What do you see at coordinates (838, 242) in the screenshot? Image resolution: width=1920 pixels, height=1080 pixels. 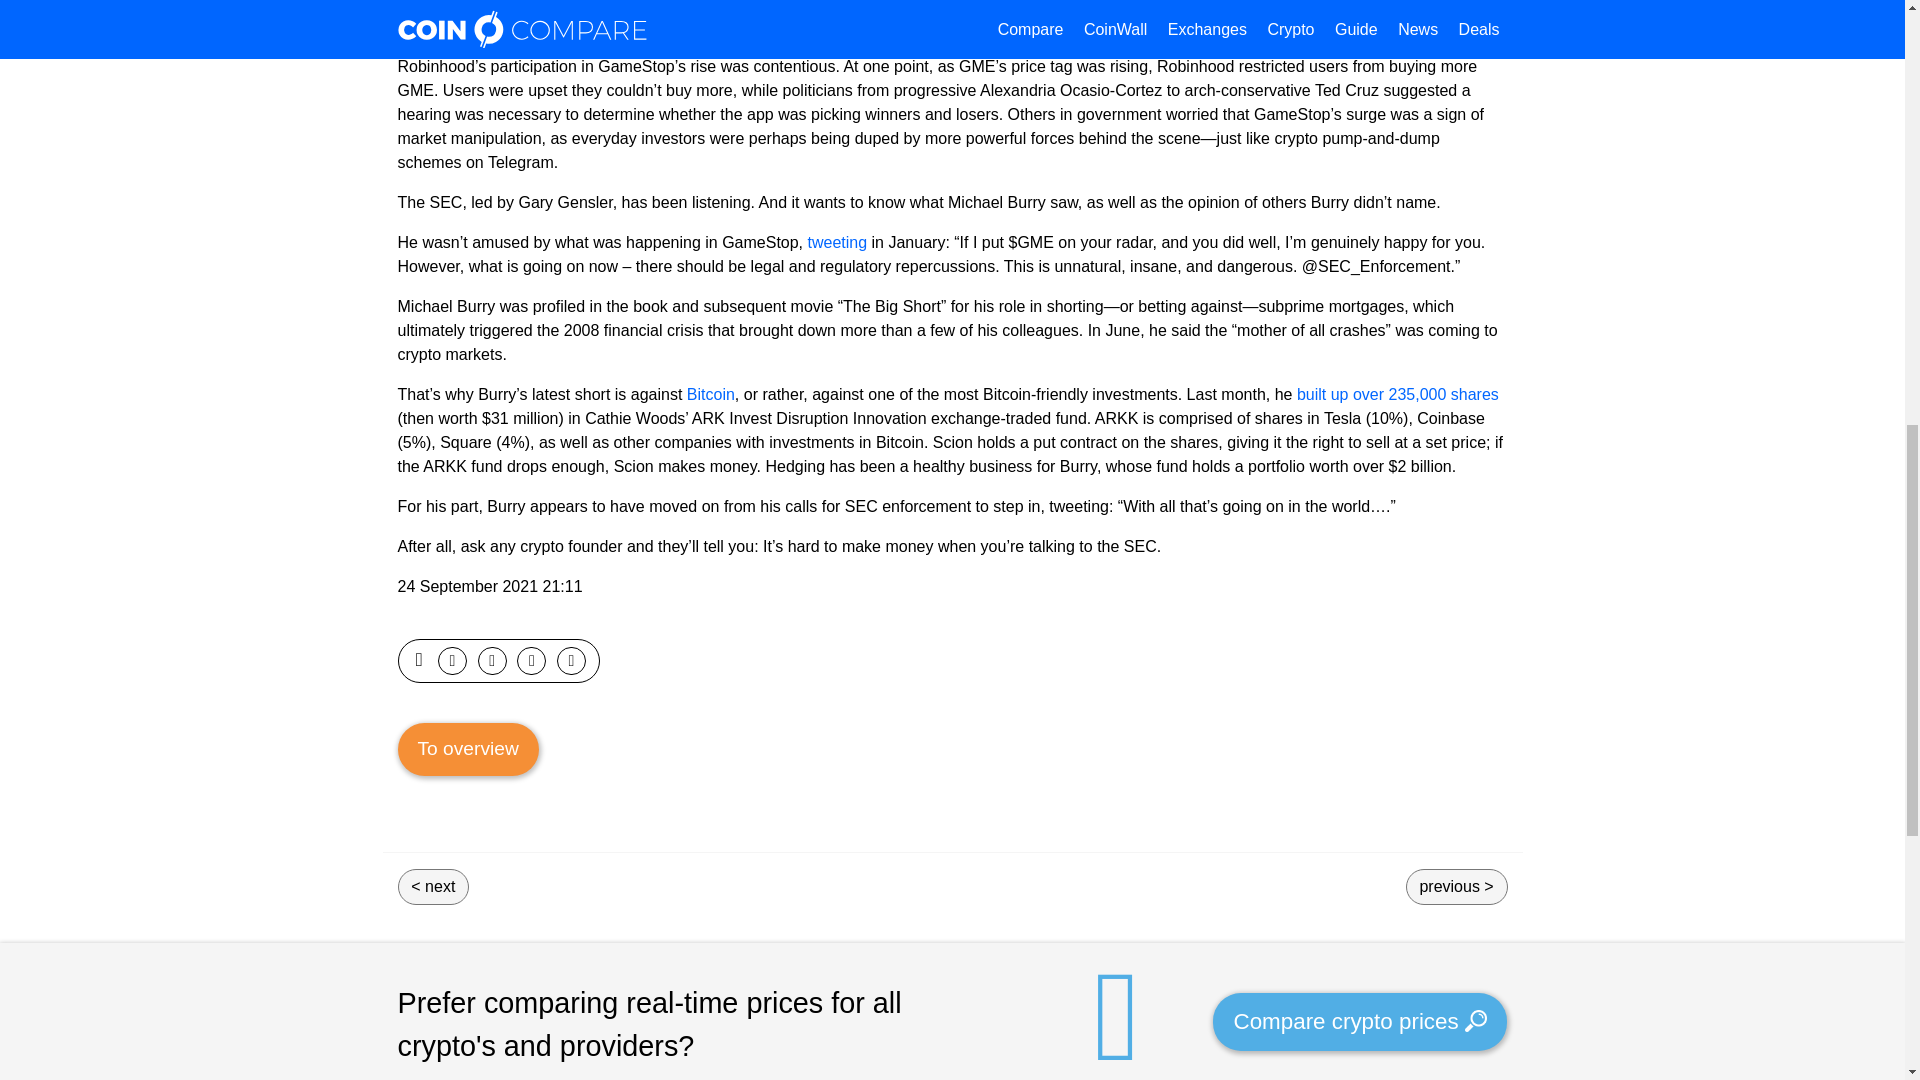 I see `tweeting` at bounding box center [838, 242].